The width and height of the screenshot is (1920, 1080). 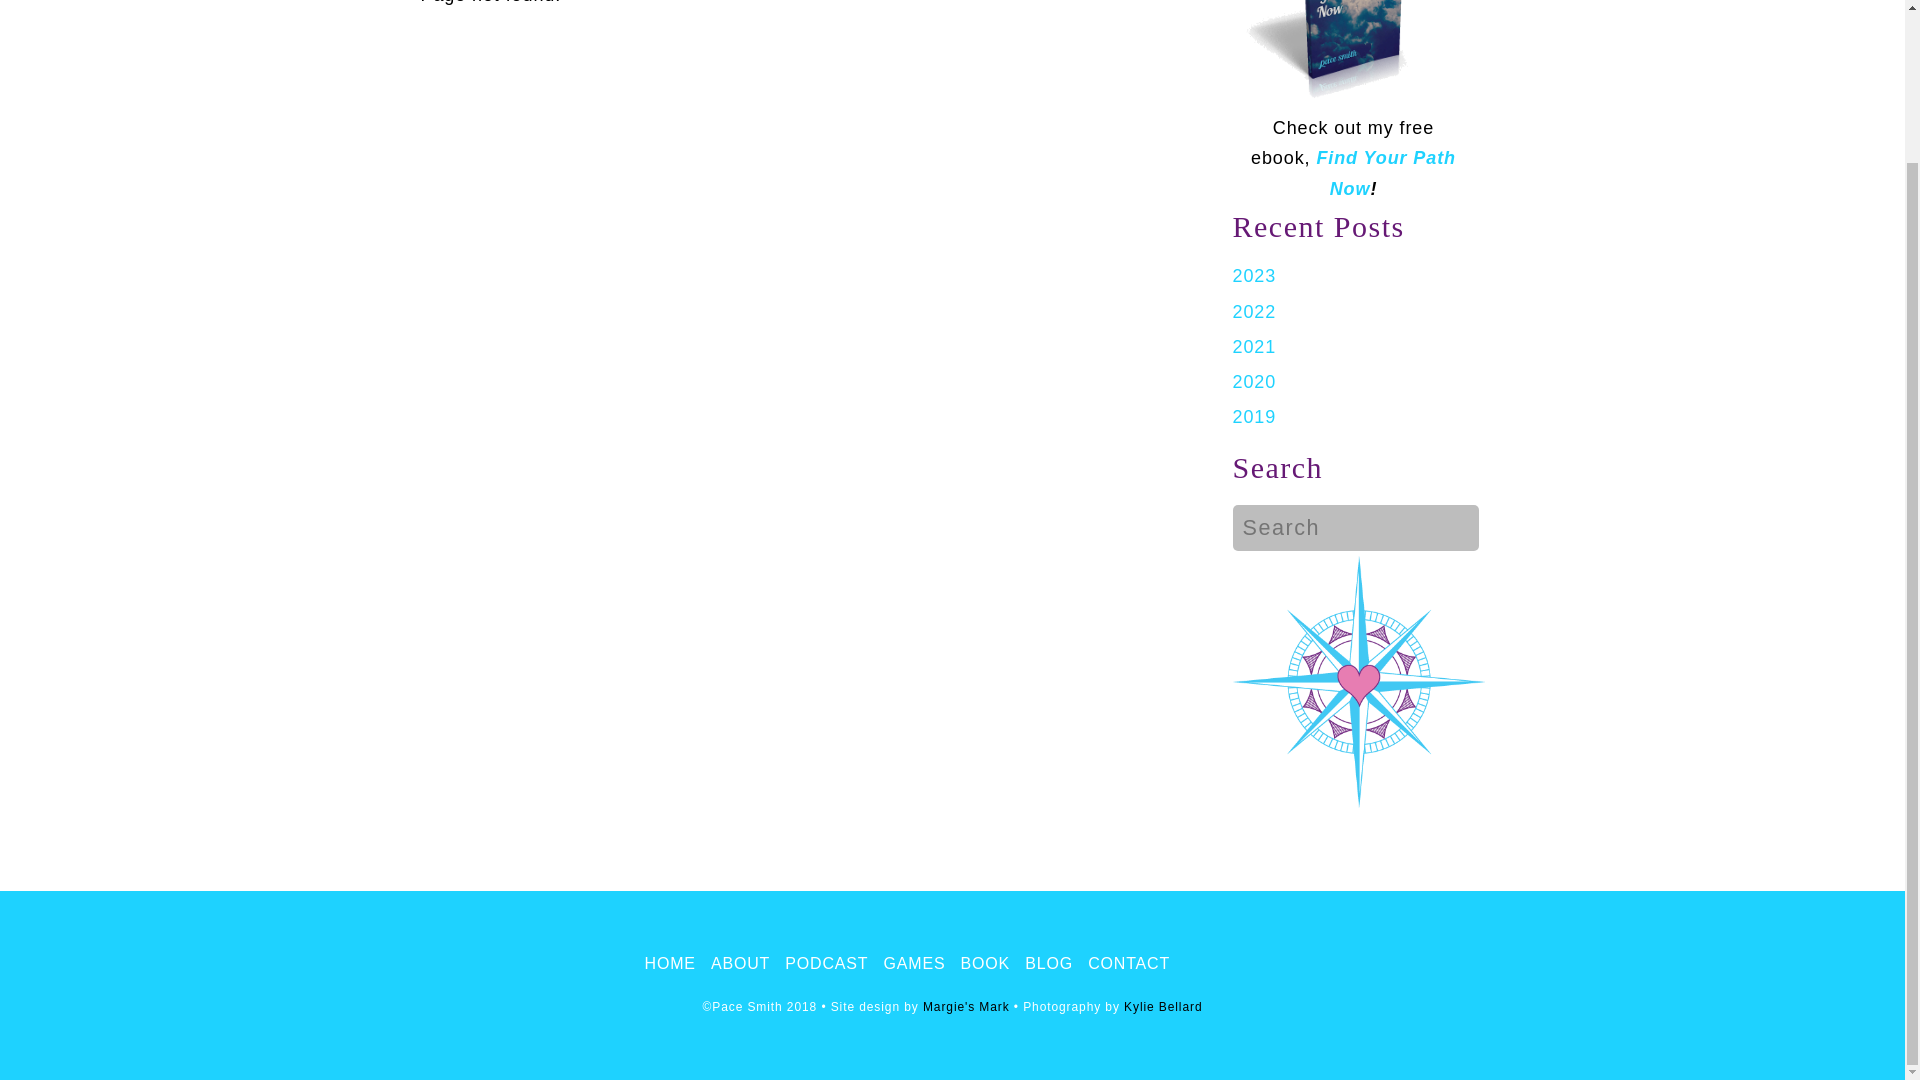 What do you see at coordinates (986, 964) in the screenshot?
I see `BOOK` at bounding box center [986, 964].